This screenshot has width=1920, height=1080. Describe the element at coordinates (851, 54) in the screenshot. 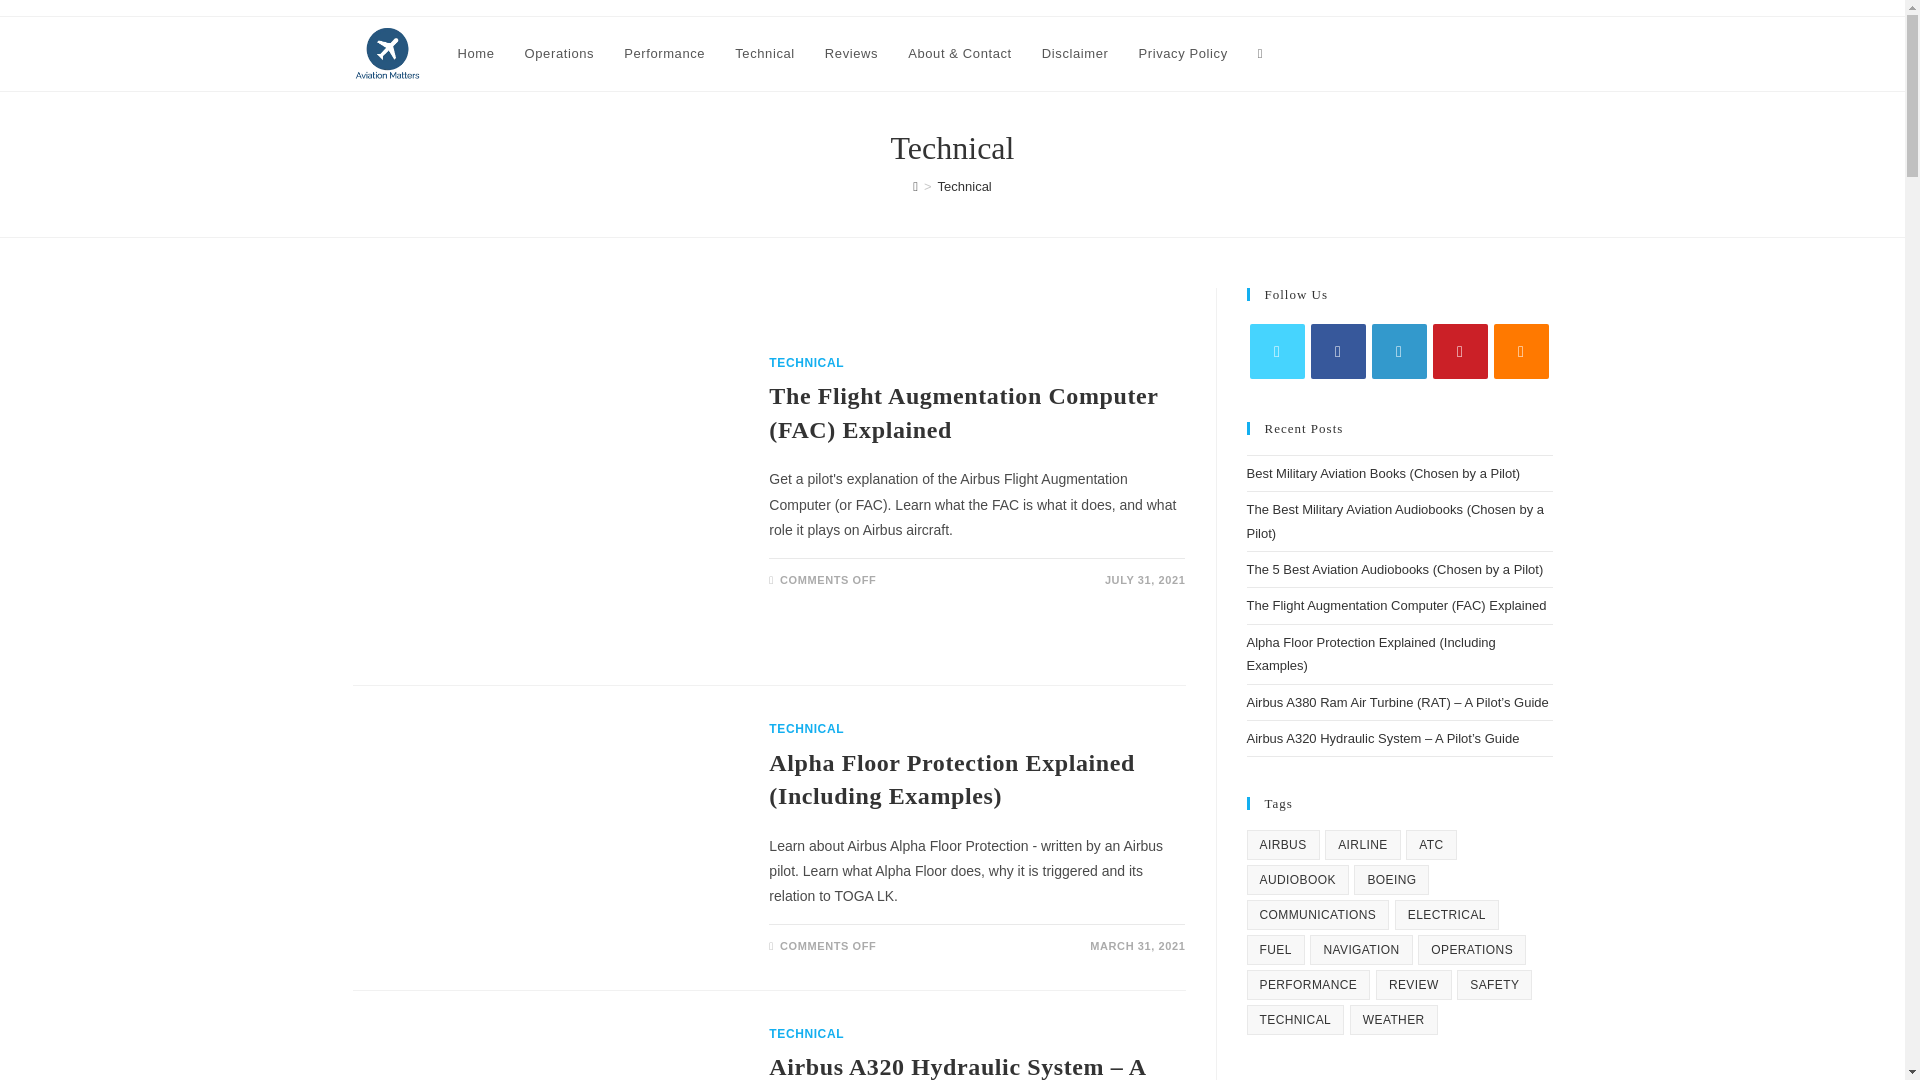

I see `Reviews` at that location.